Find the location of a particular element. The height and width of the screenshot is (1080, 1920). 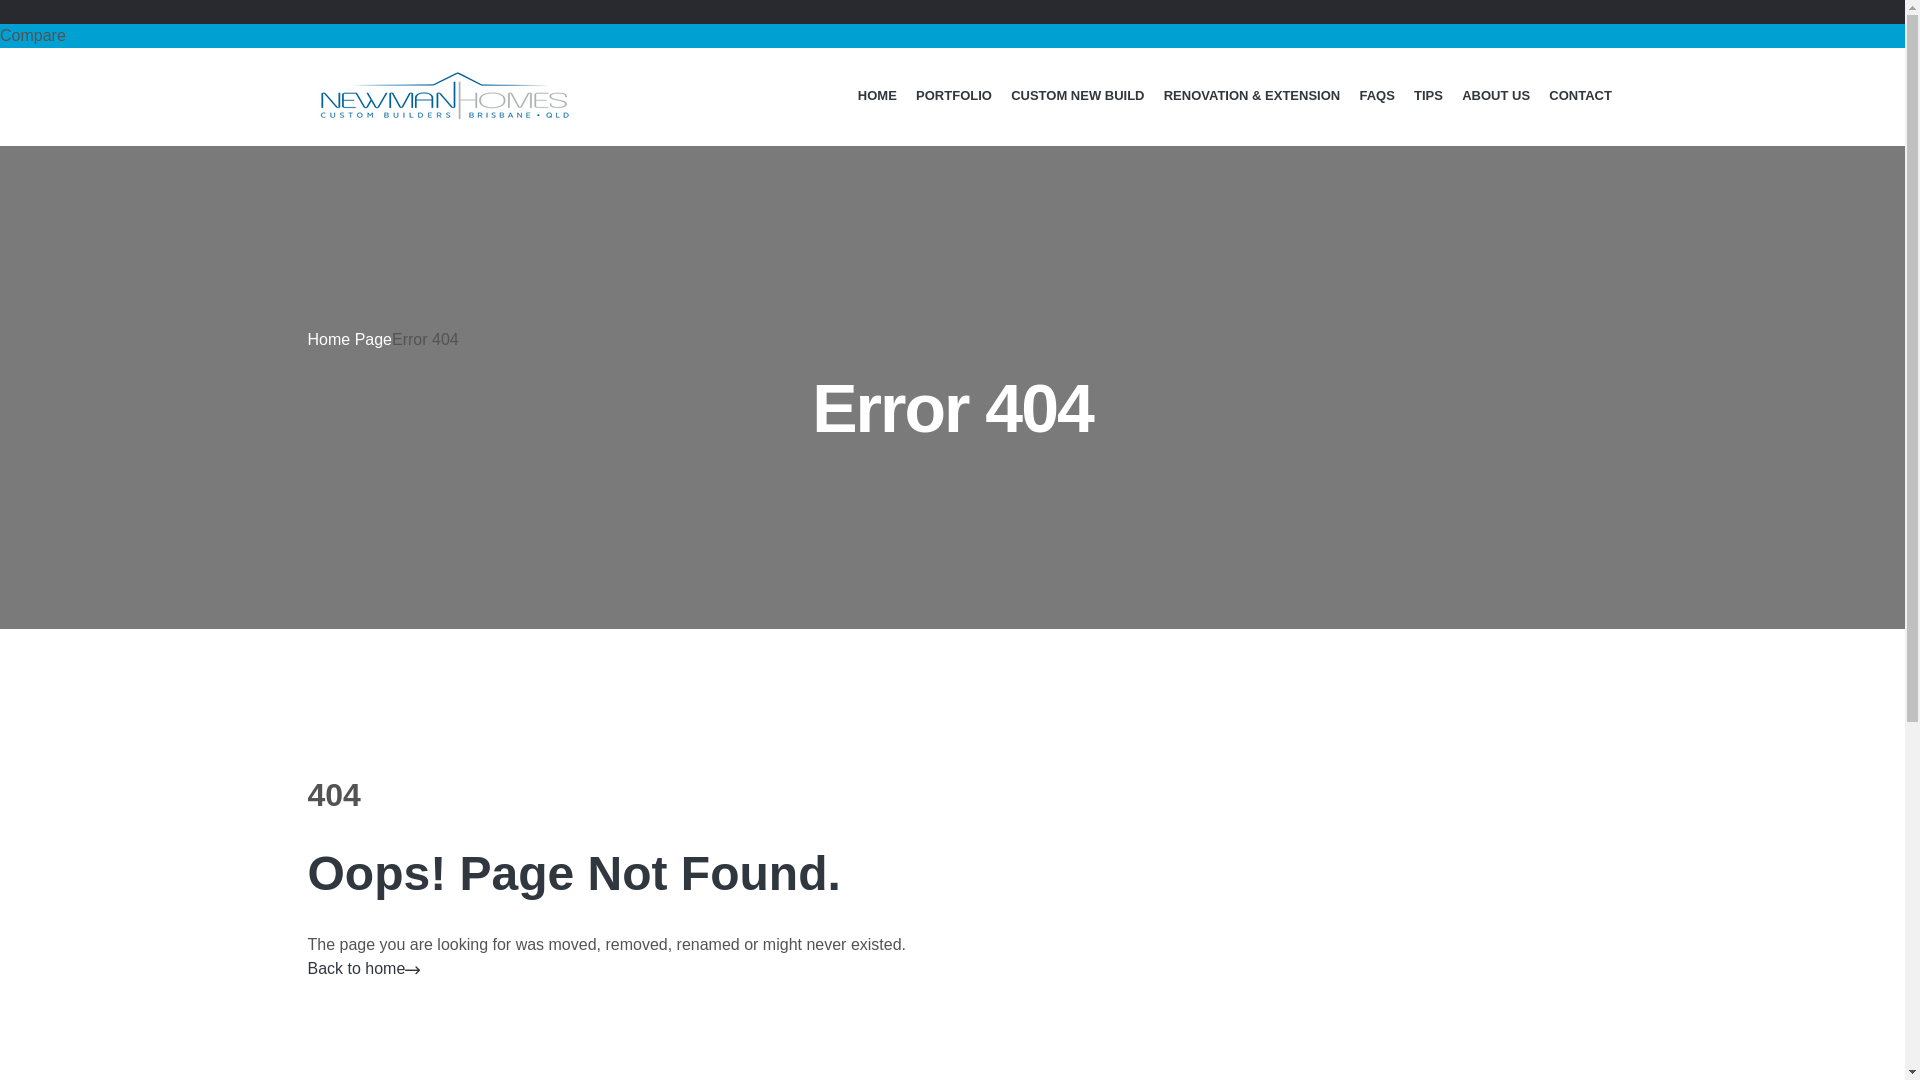

CUSTOM NEW BUILD is located at coordinates (1078, 96).